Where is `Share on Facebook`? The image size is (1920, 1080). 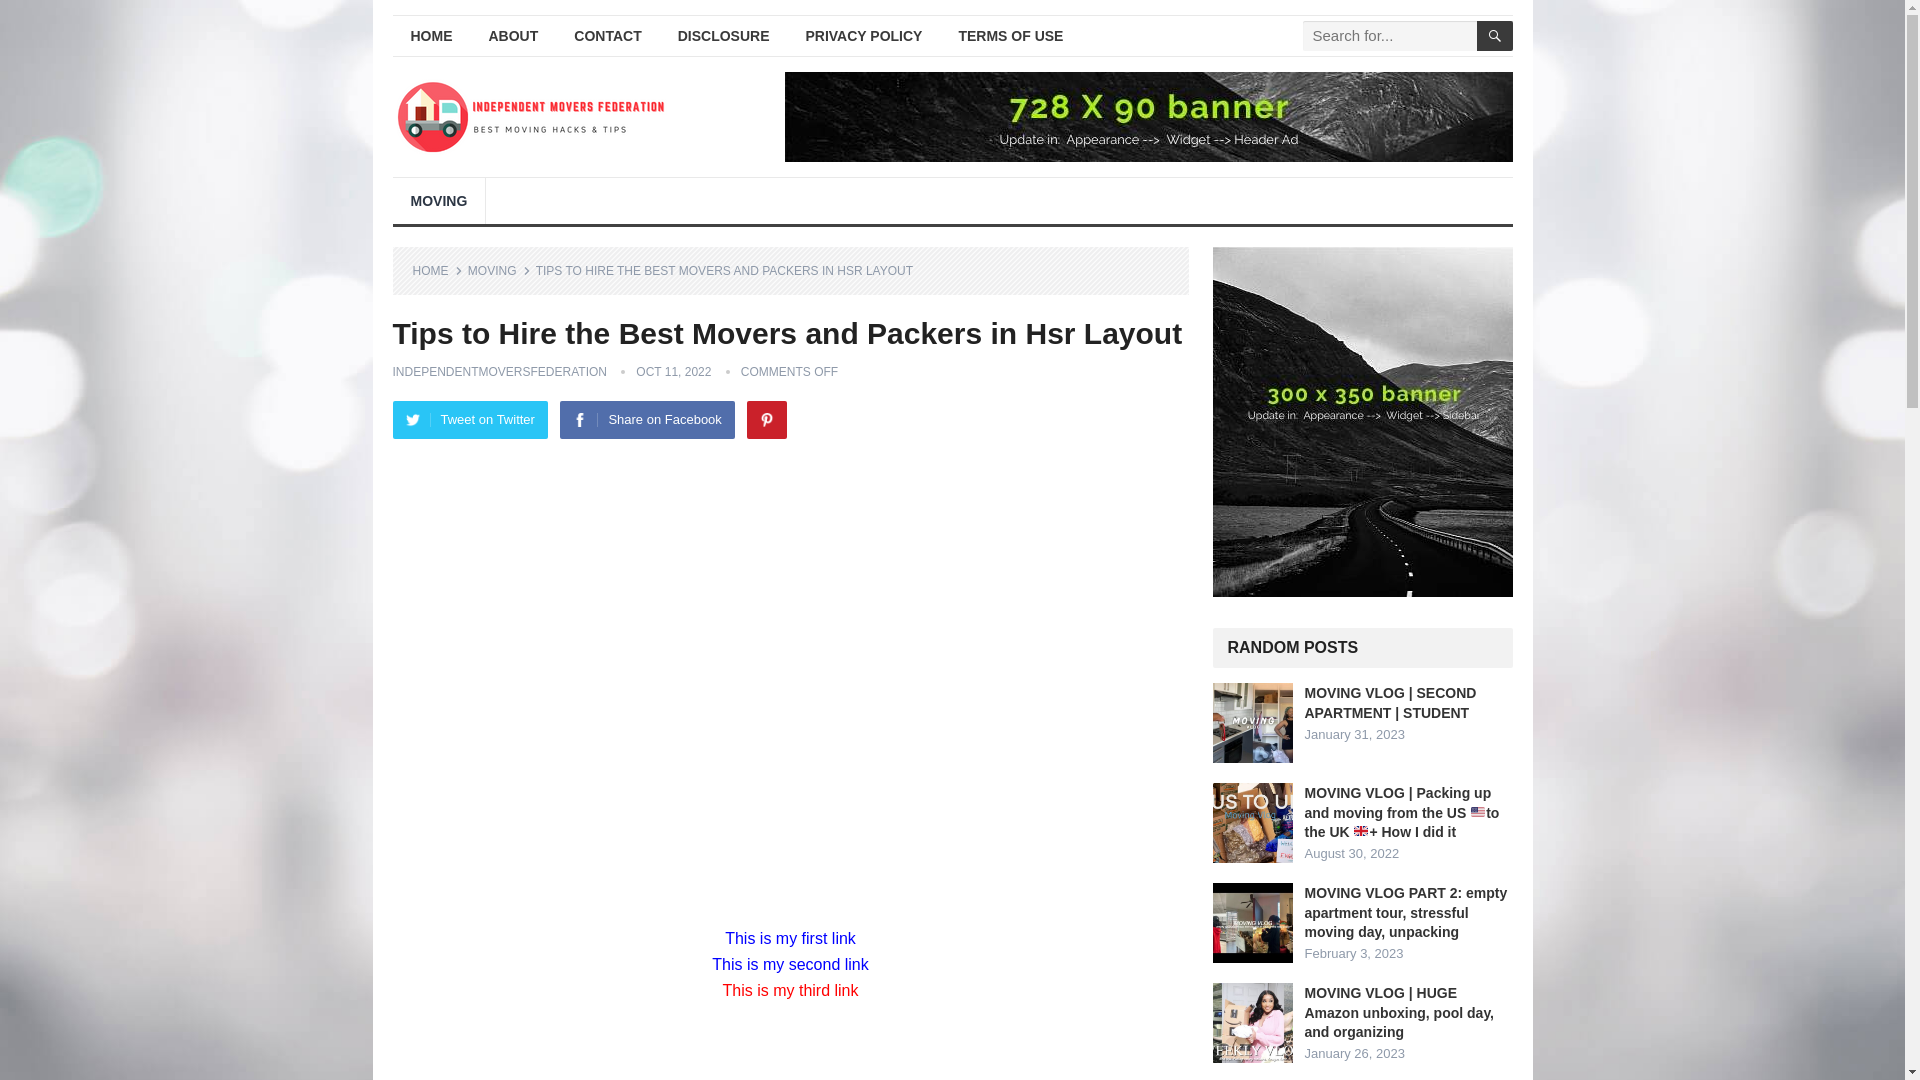
Share on Facebook is located at coordinates (646, 419).